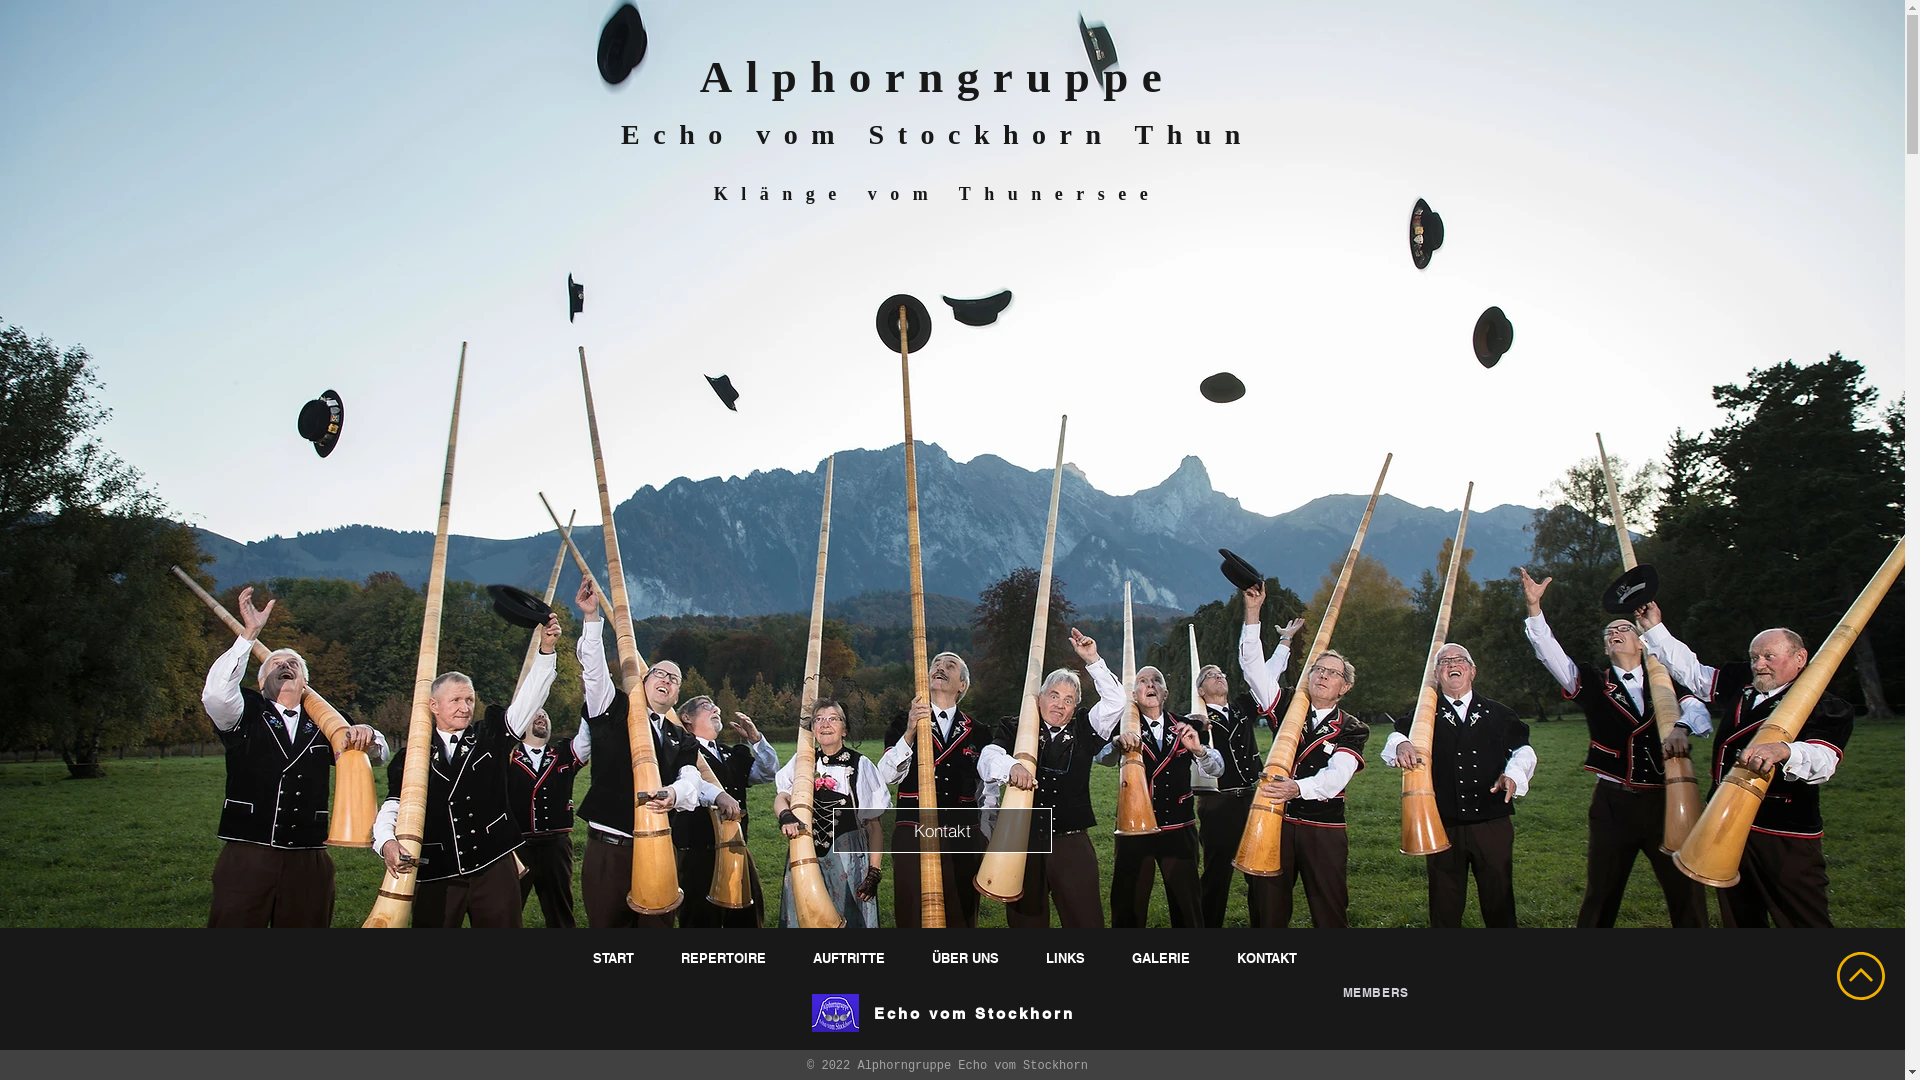 The image size is (1920, 1080). Describe the element at coordinates (1375, 992) in the screenshot. I see `MEMBERS` at that location.